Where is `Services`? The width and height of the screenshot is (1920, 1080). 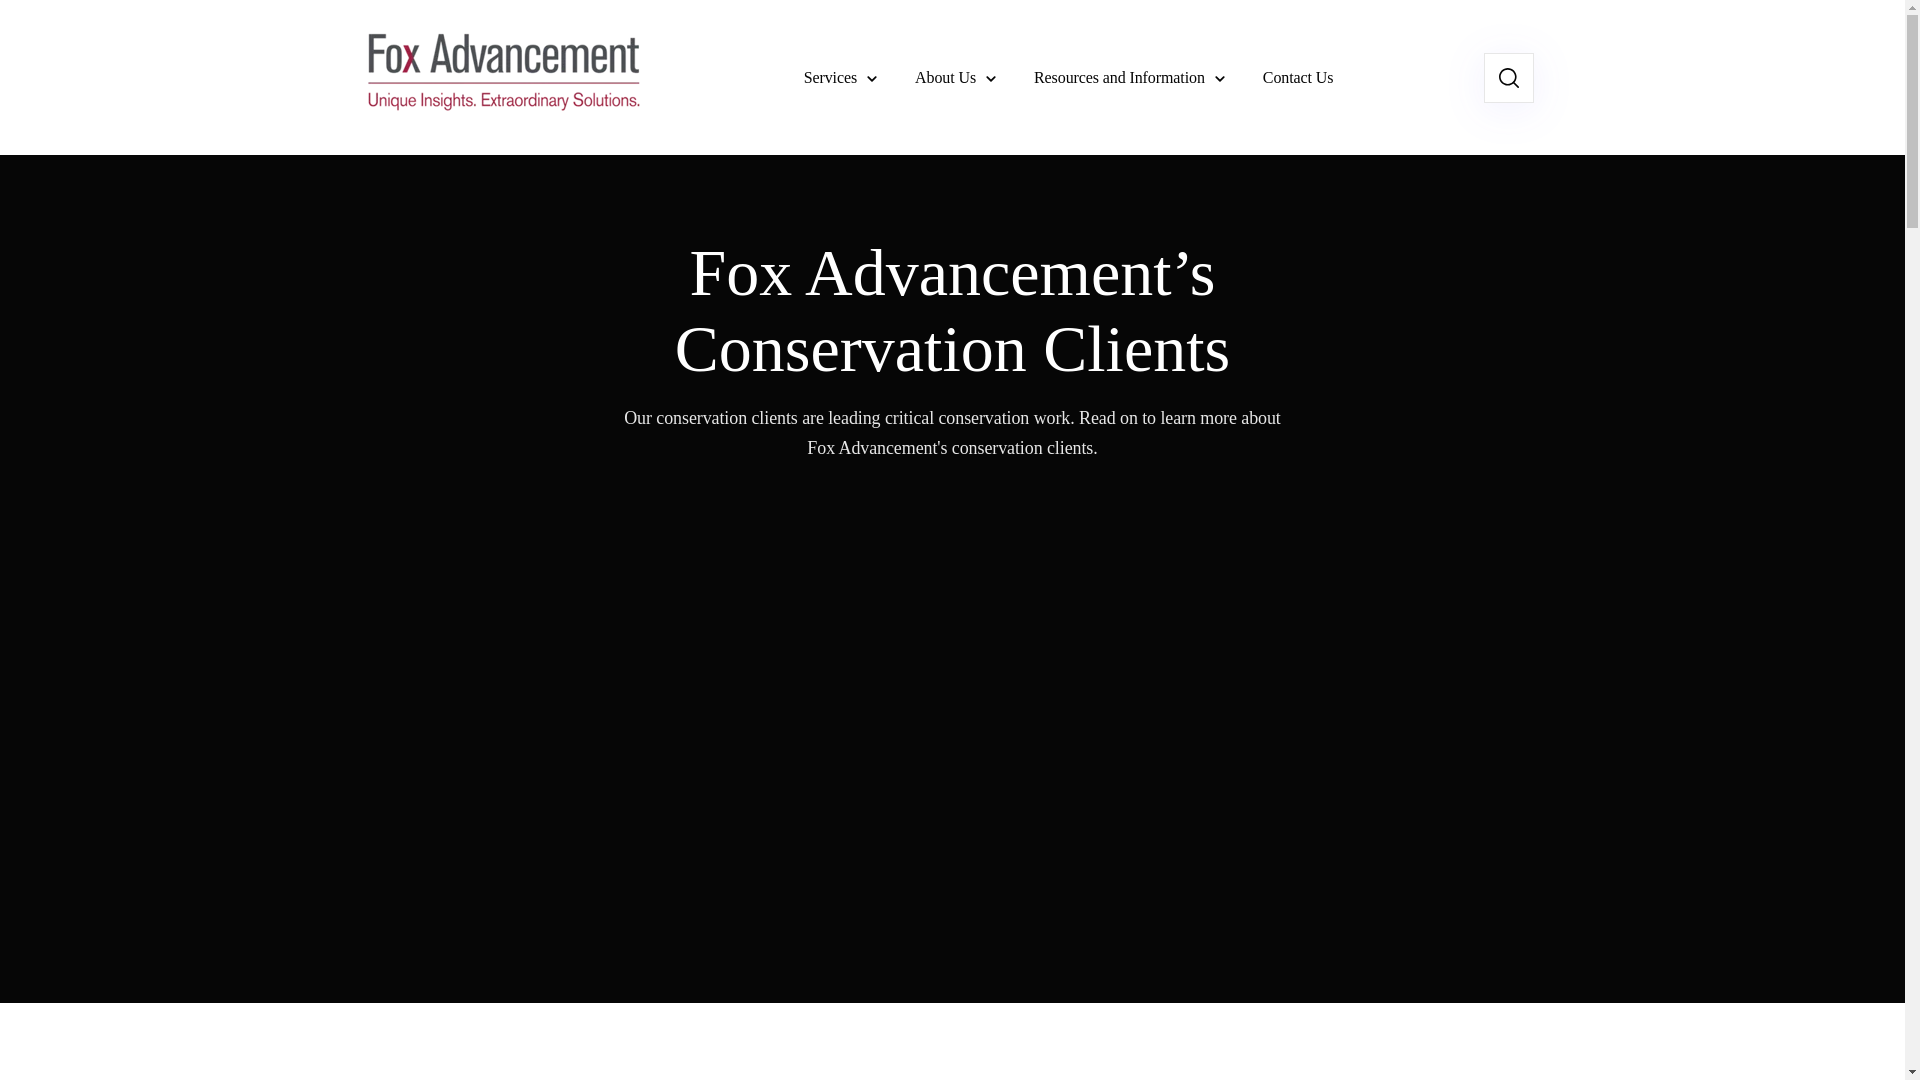 Services is located at coordinates (840, 77).